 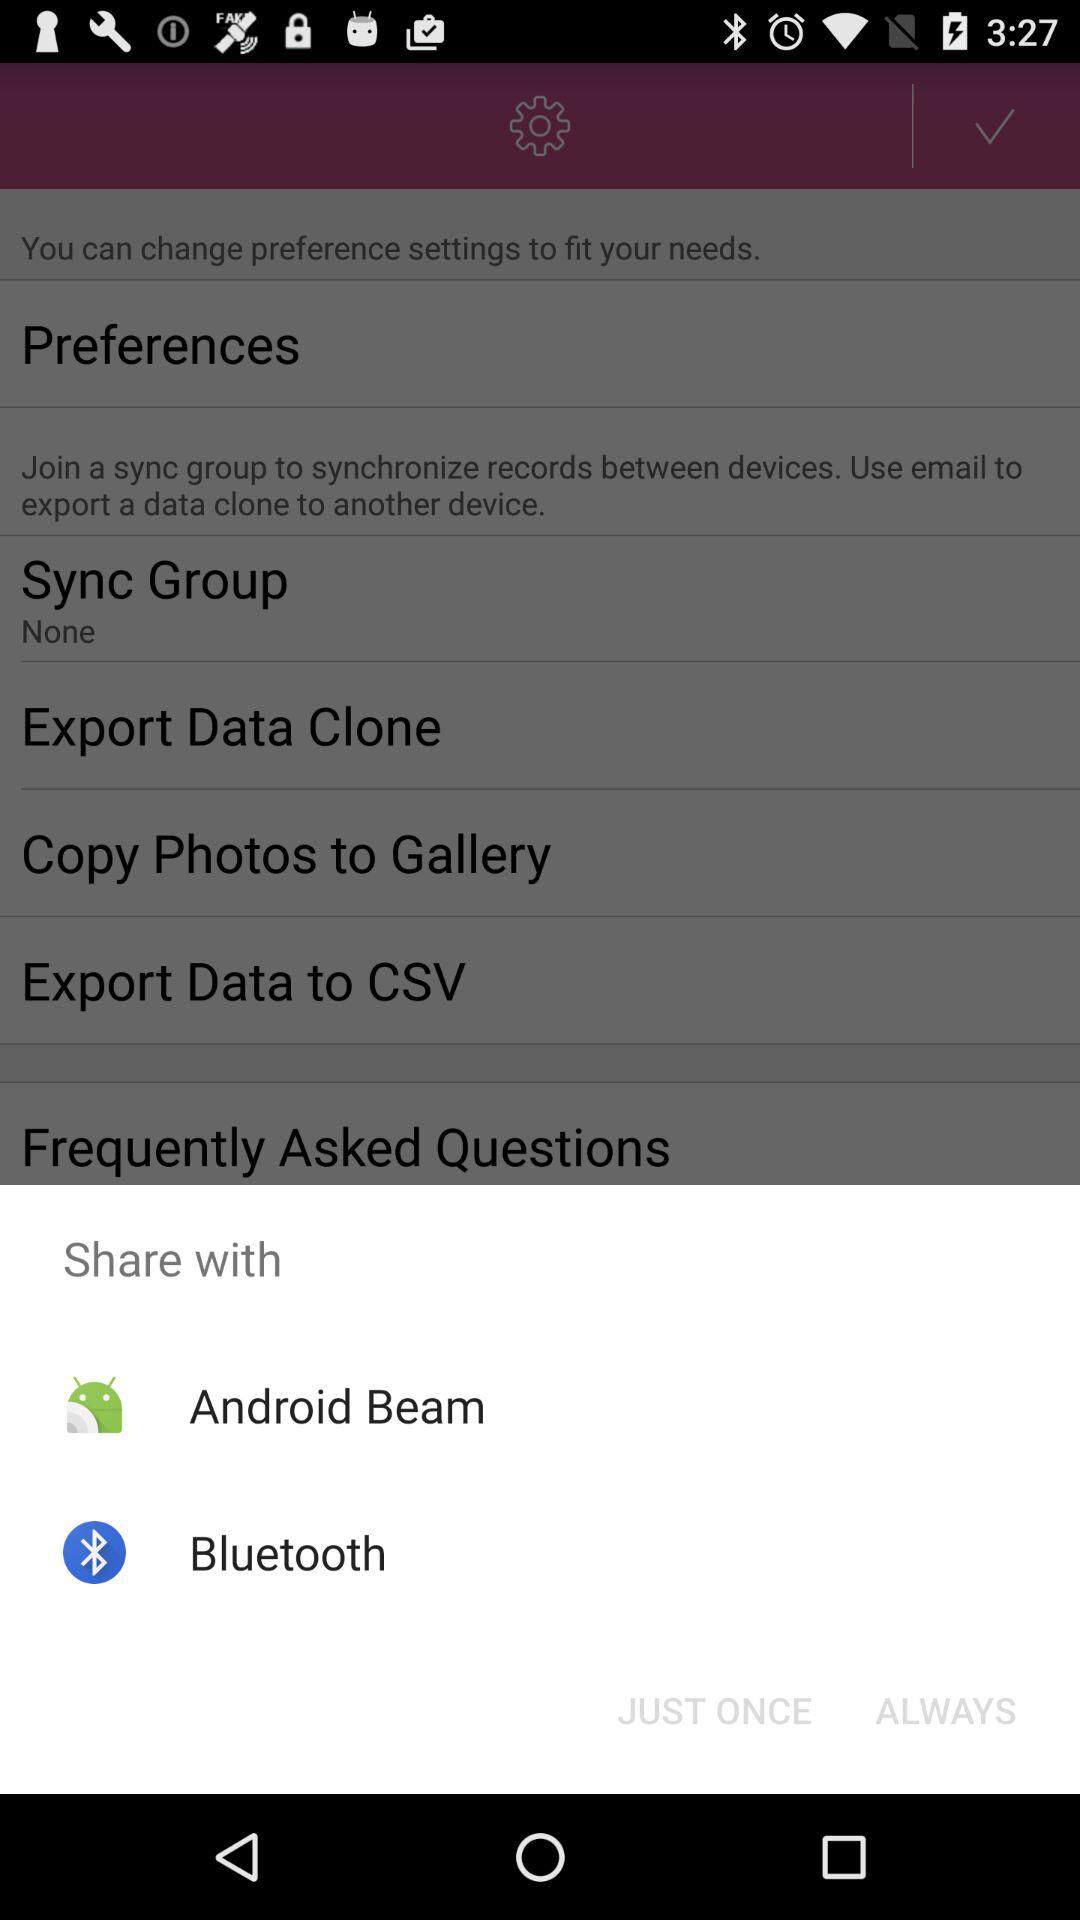 What do you see at coordinates (336, 1405) in the screenshot?
I see `click the item above the bluetooth icon` at bounding box center [336, 1405].